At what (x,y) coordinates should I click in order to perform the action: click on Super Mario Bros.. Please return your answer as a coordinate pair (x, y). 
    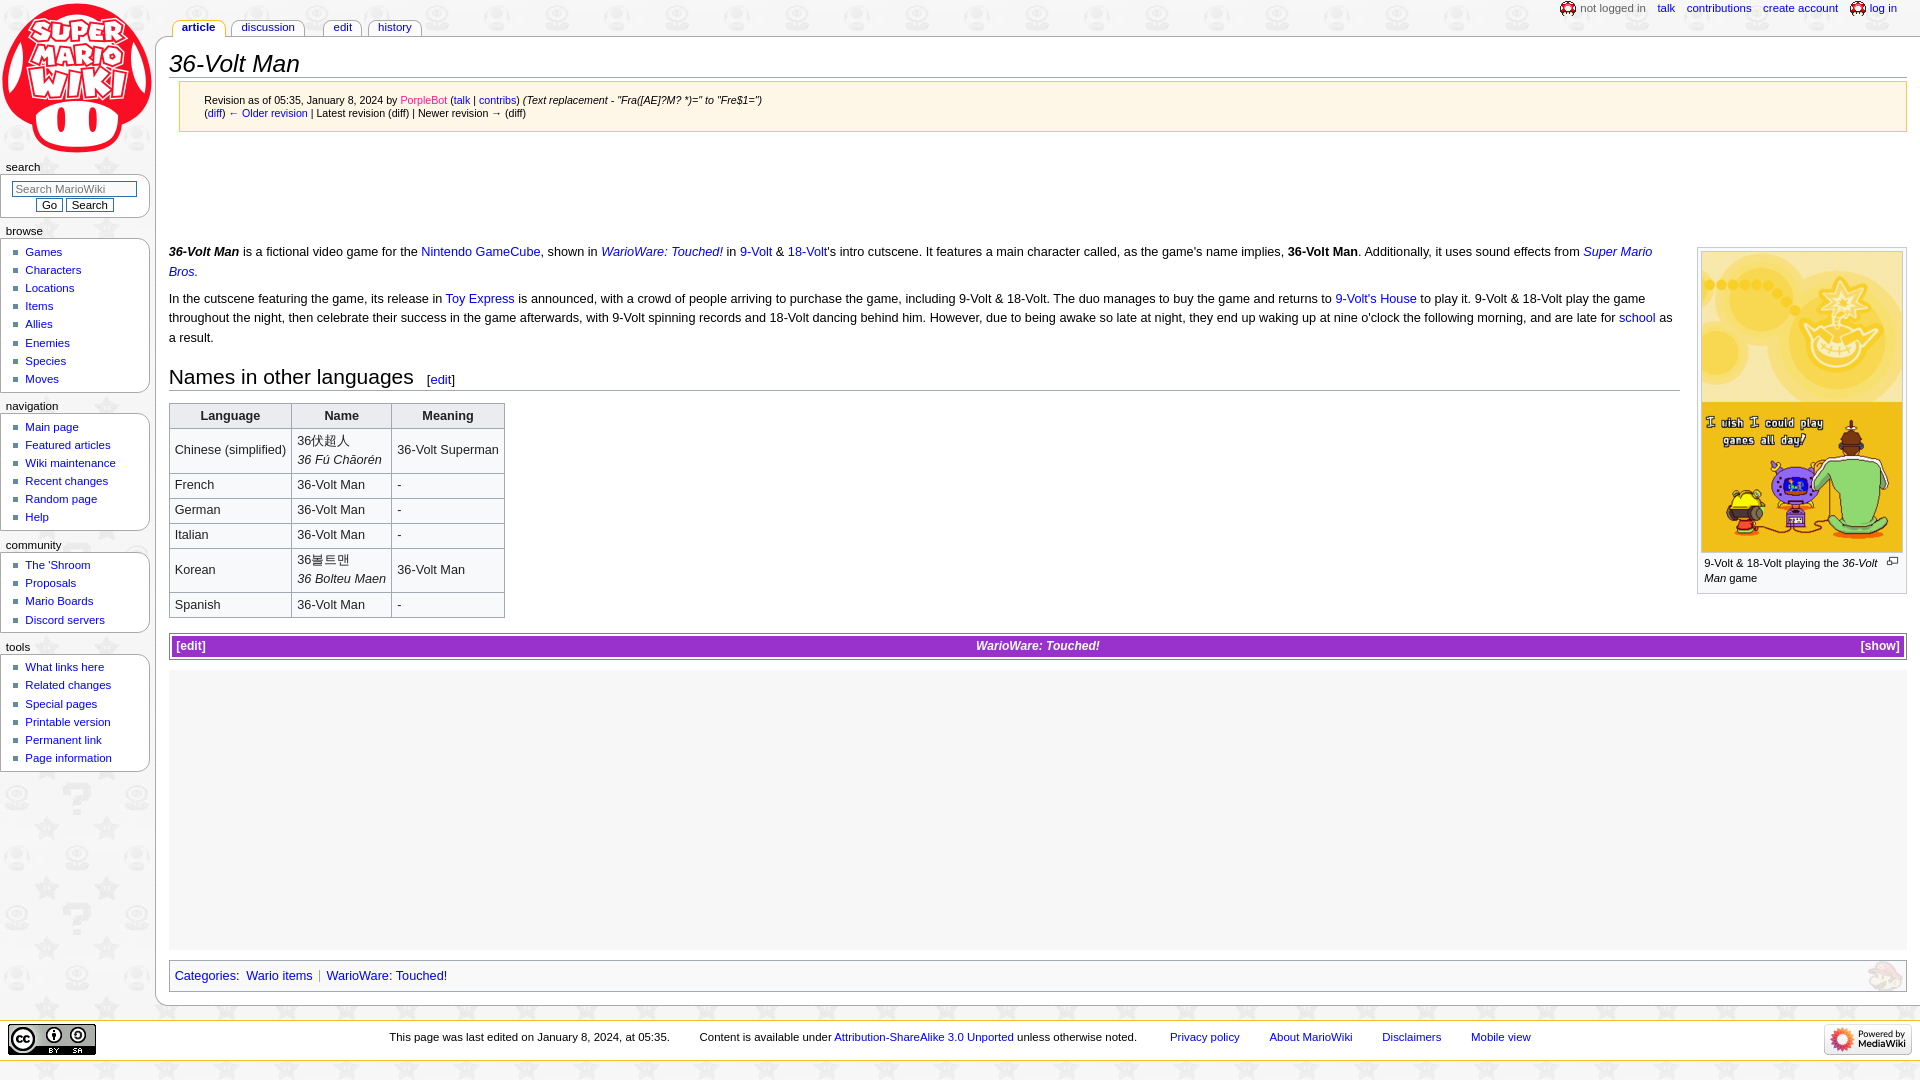
    Looking at the image, I should click on (910, 261).